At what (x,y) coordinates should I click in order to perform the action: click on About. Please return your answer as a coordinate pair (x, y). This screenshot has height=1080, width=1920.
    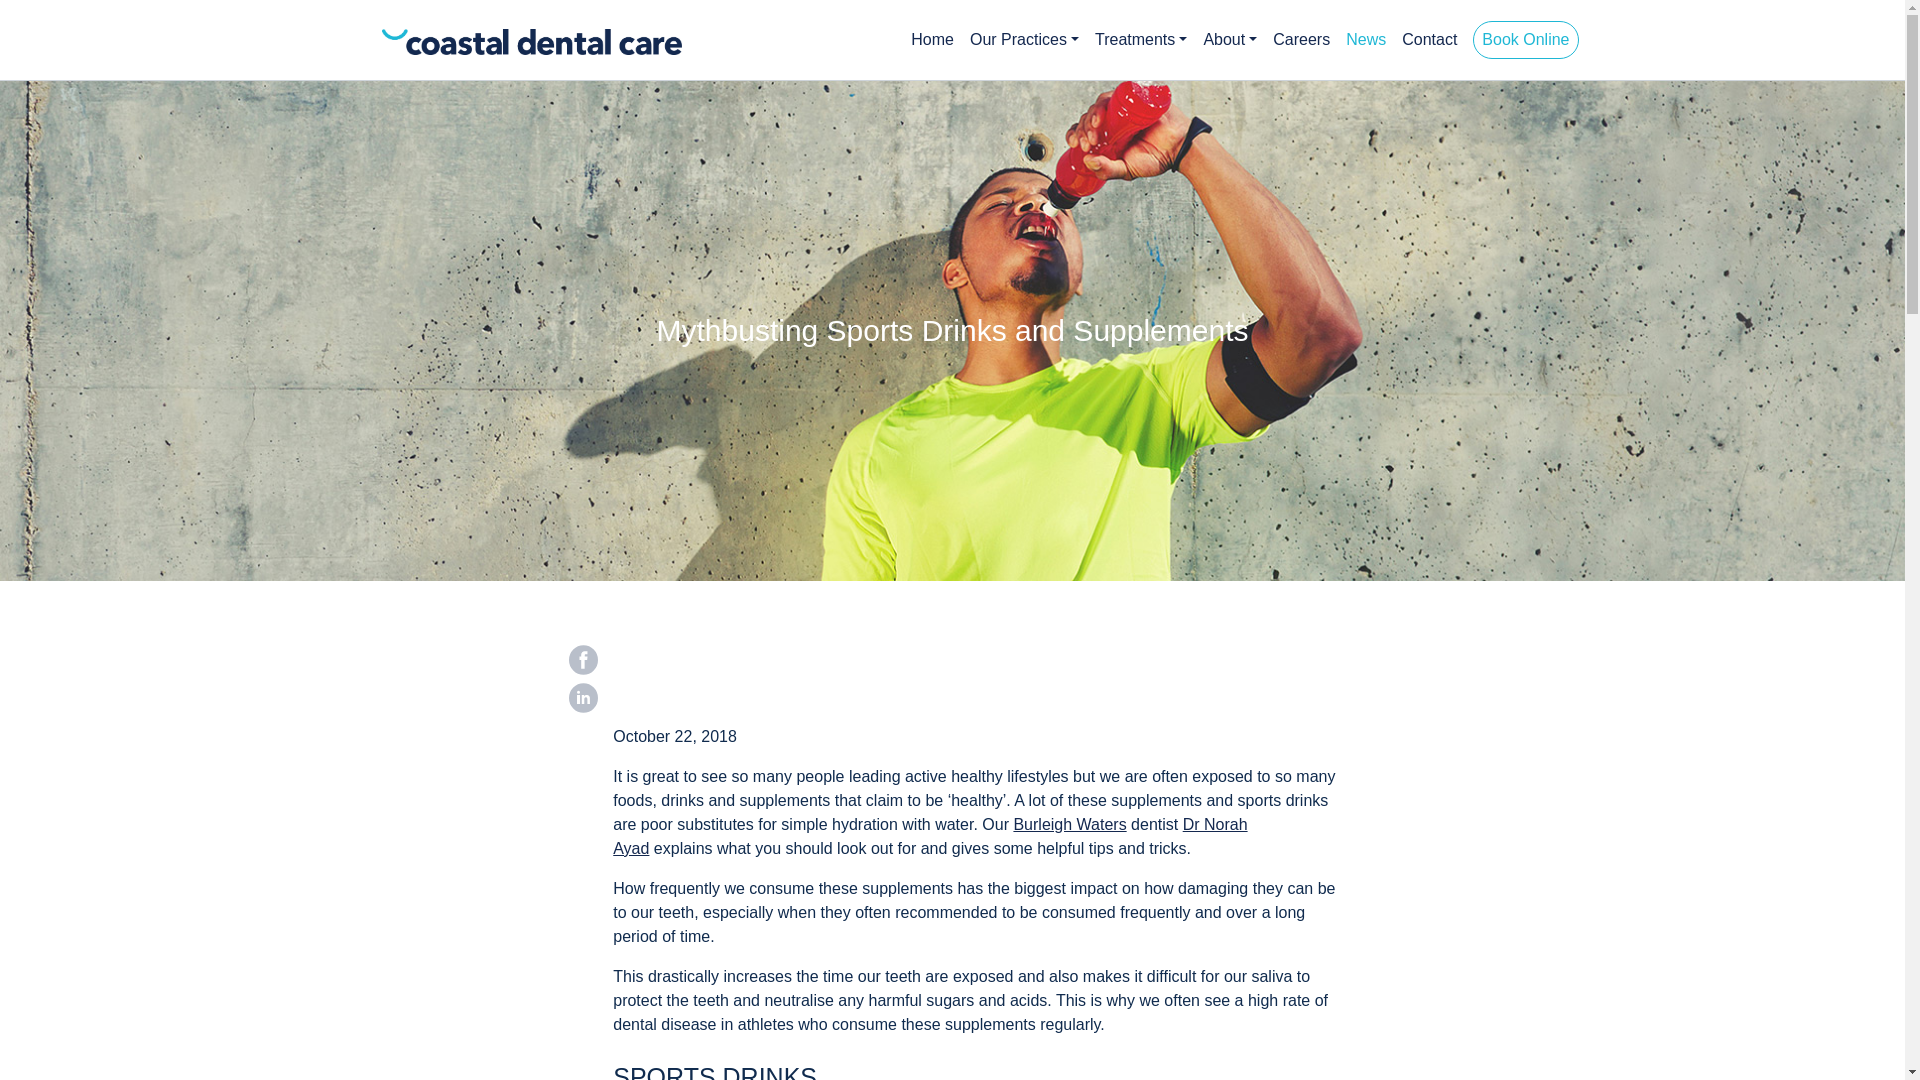
    Looking at the image, I should click on (1230, 40).